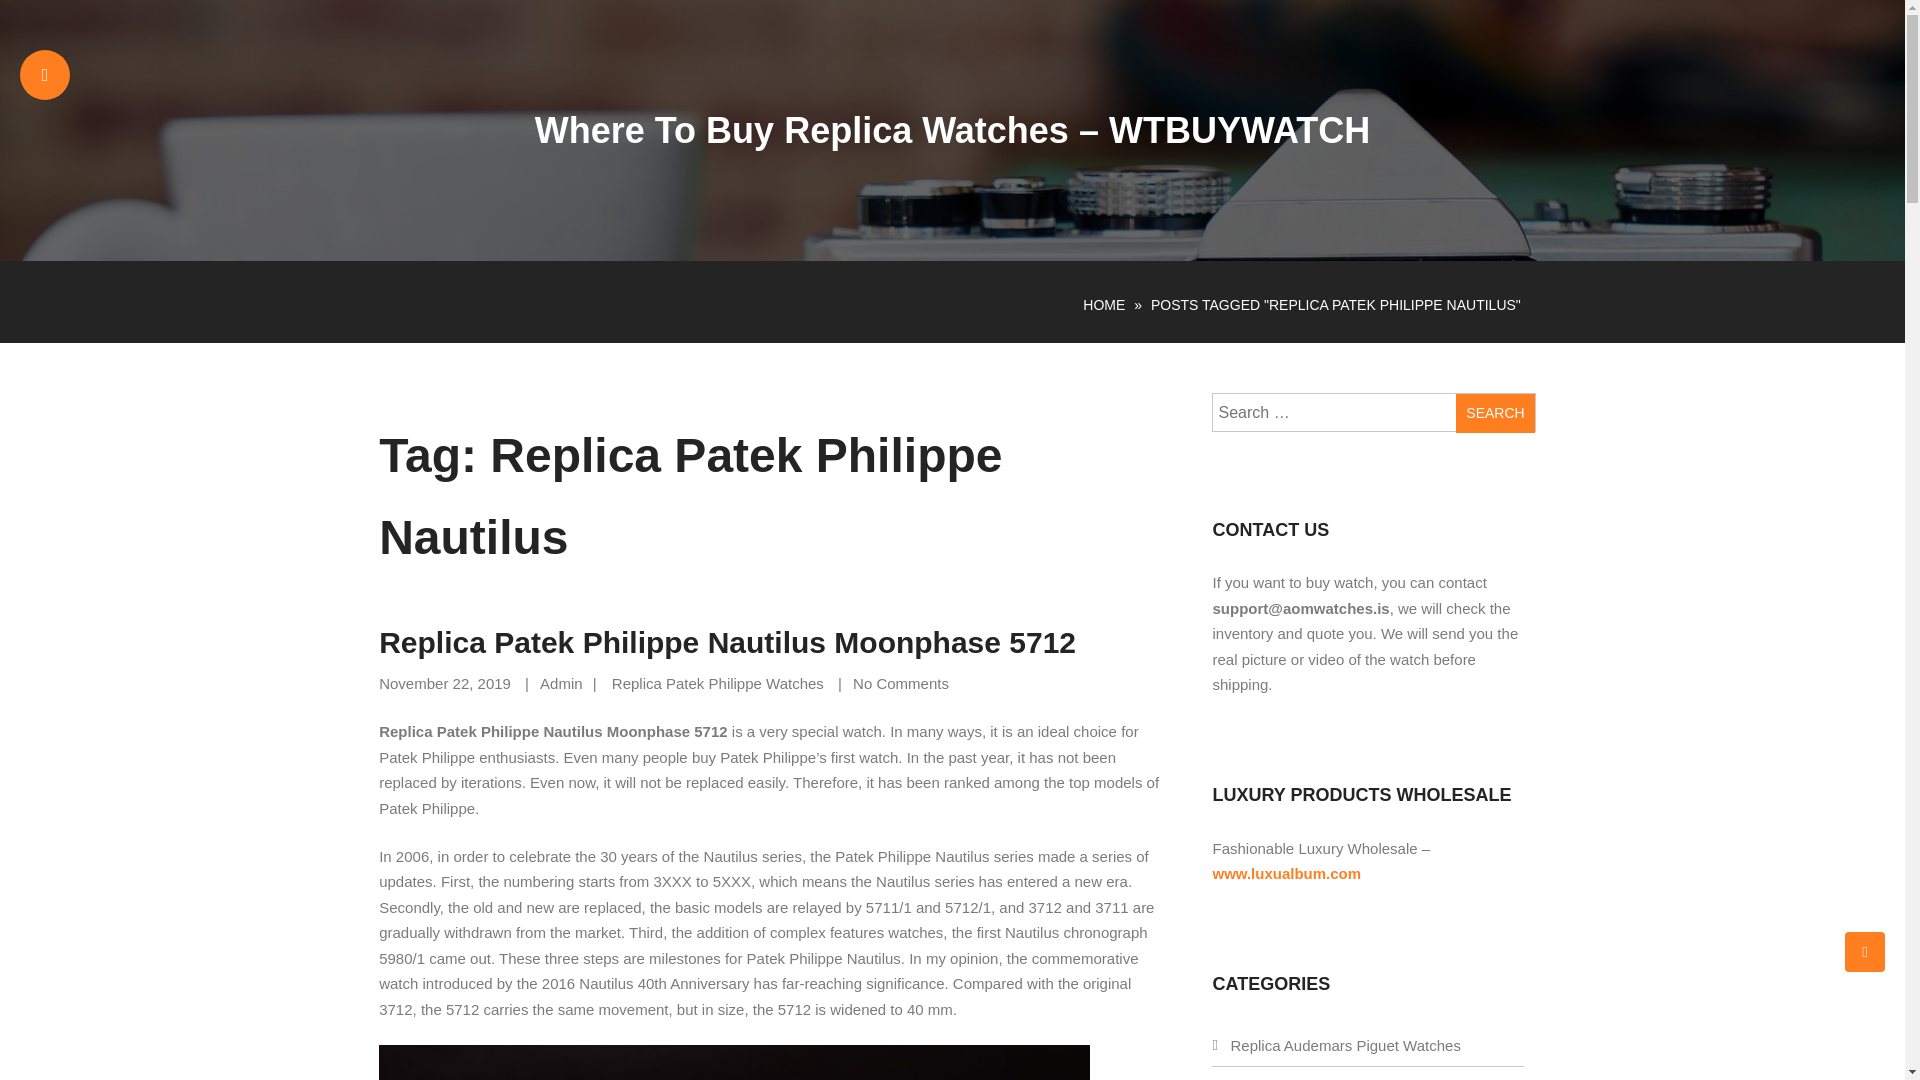 The image size is (1920, 1080). What do you see at coordinates (1494, 414) in the screenshot?
I see `Search` at bounding box center [1494, 414].